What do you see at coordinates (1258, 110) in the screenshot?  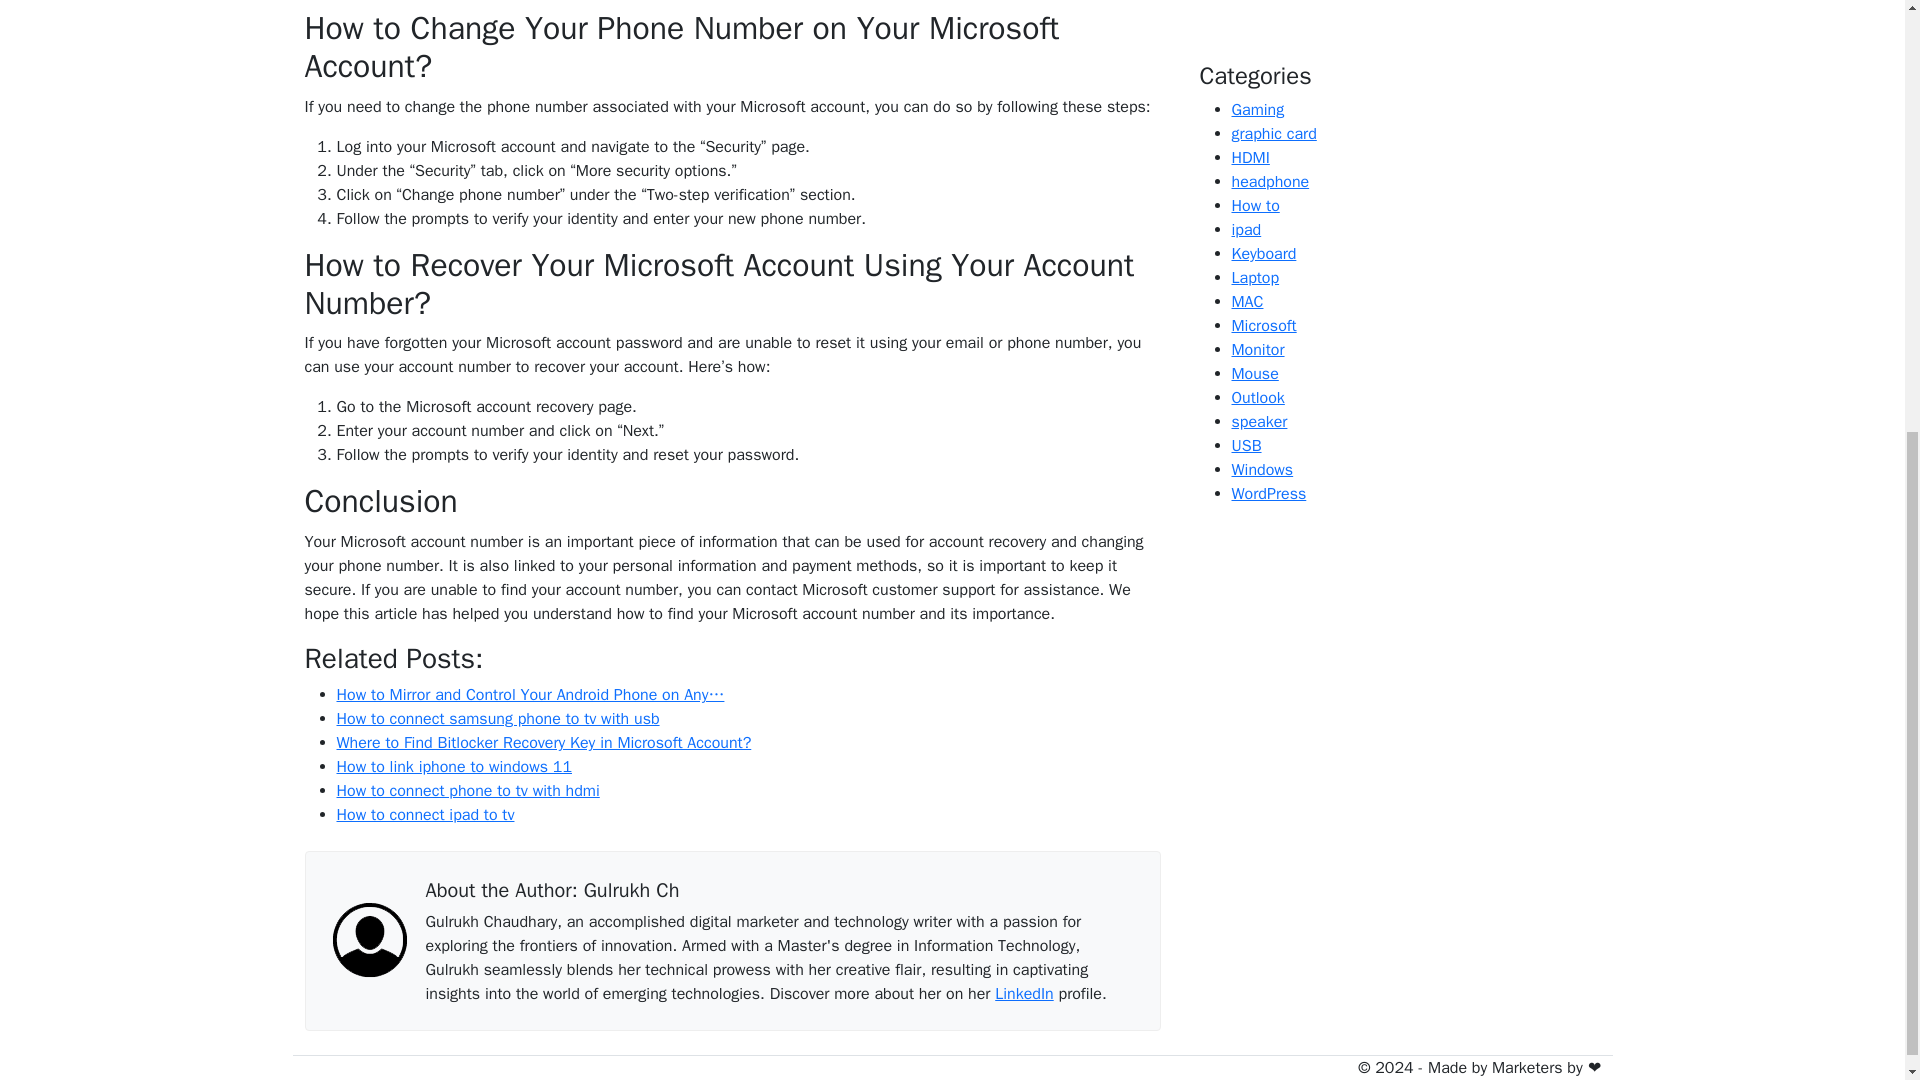 I see `Gaming` at bounding box center [1258, 110].